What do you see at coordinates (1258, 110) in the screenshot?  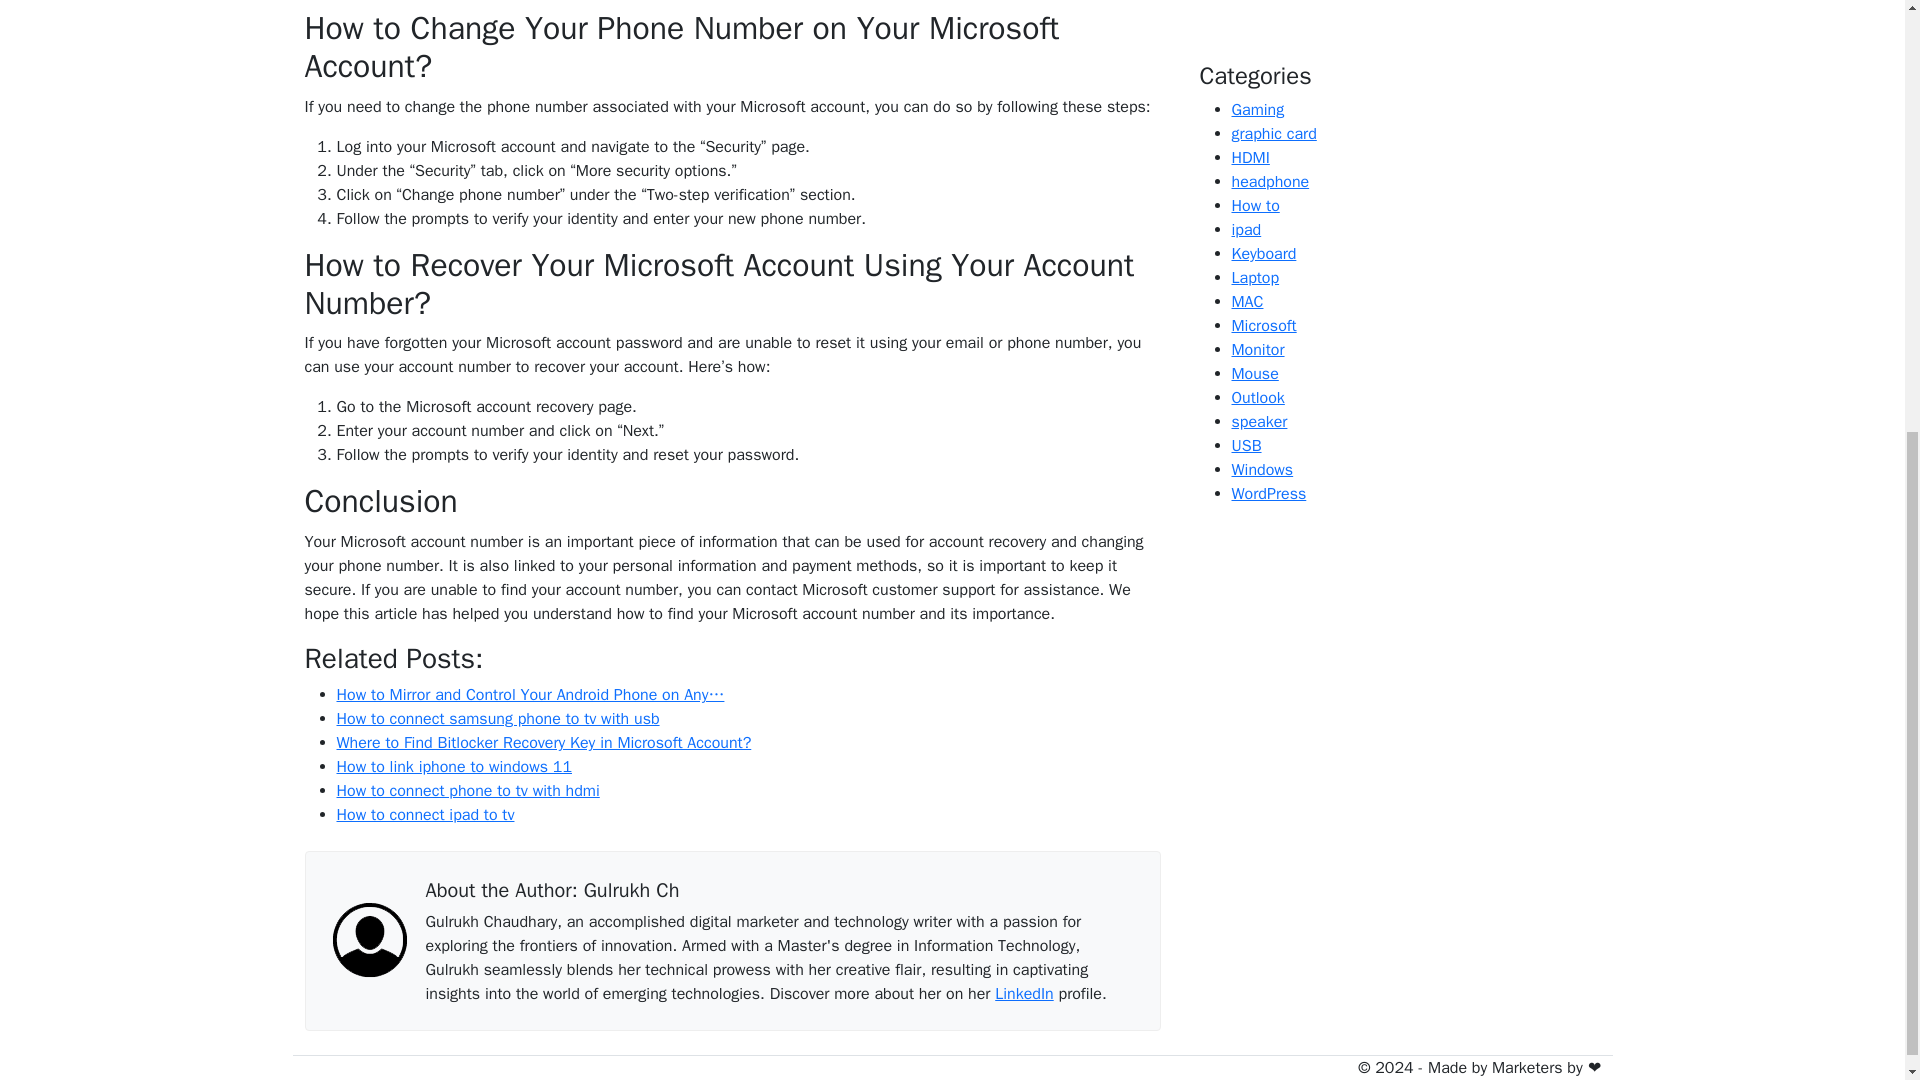 I see `Gaming` at bounding box center [1258, 110].